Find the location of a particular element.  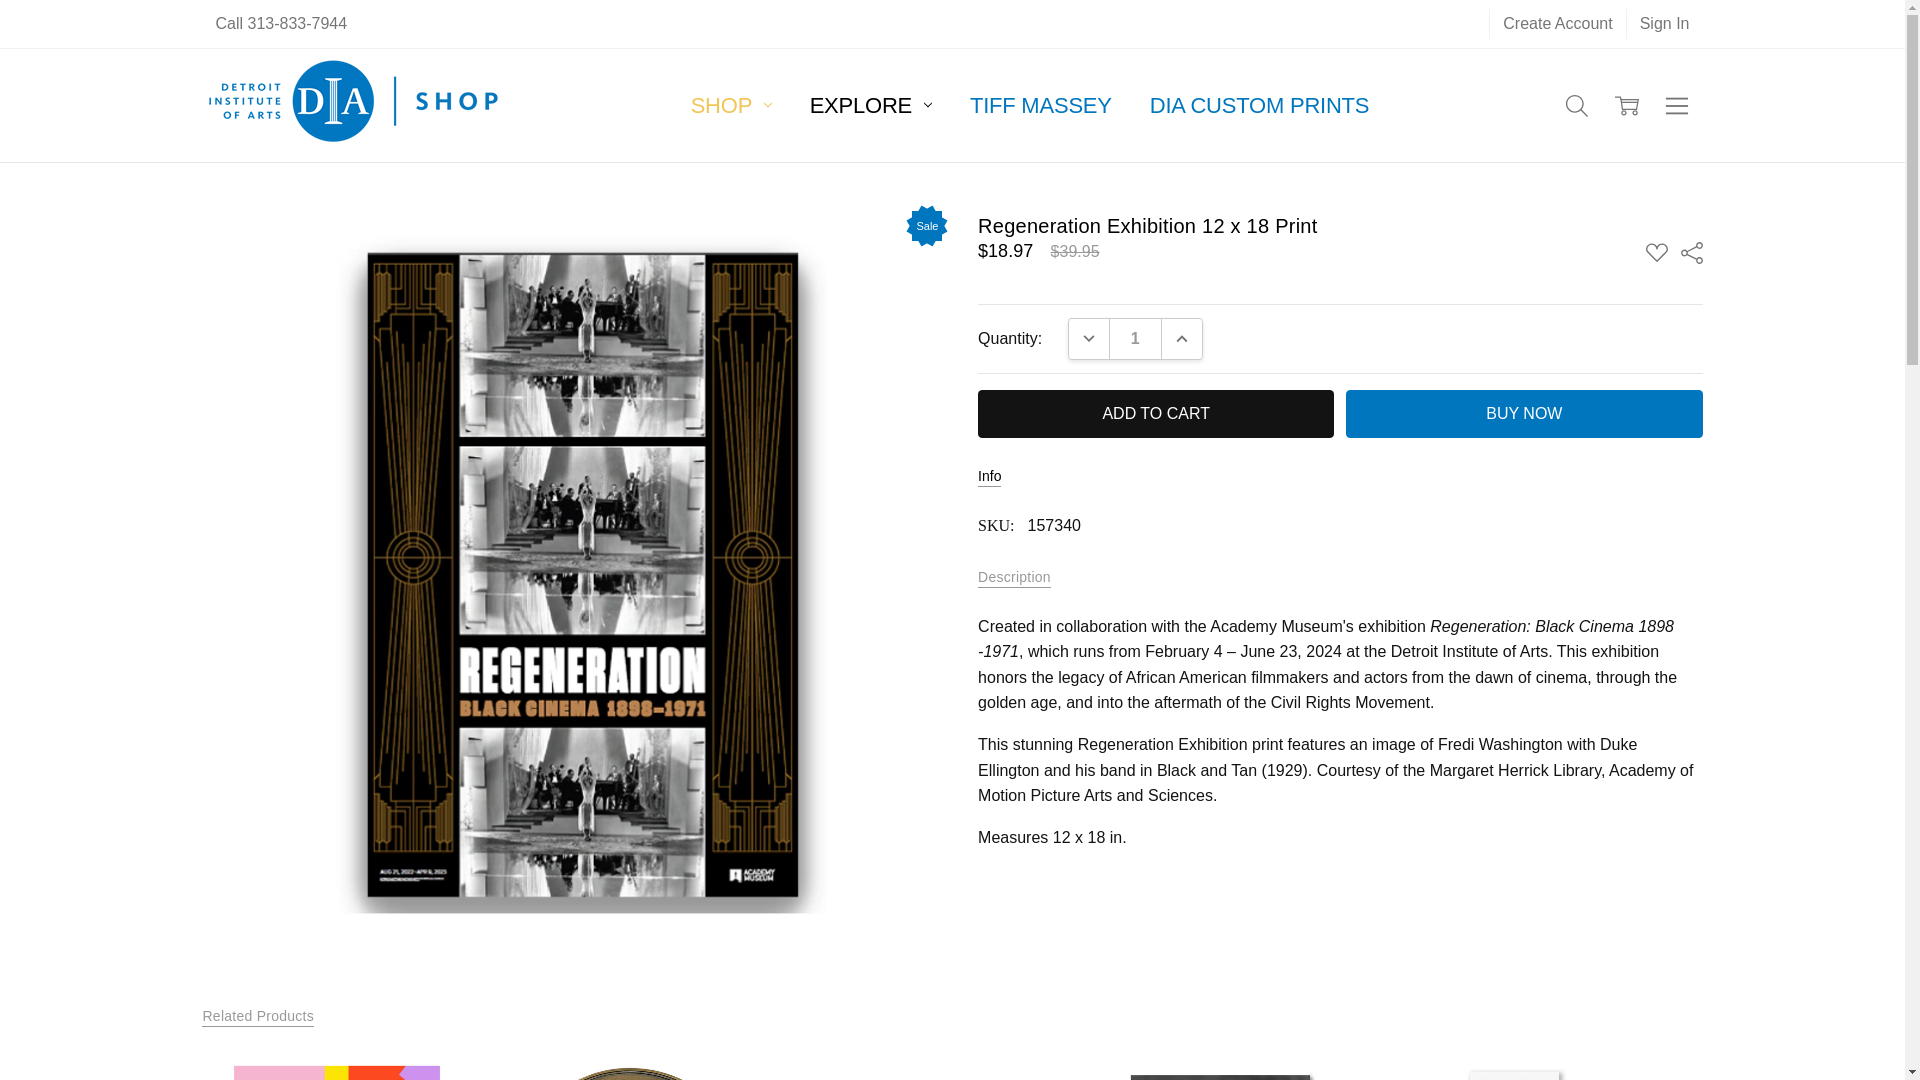

Sign In is located at coordinates (1664, 23).